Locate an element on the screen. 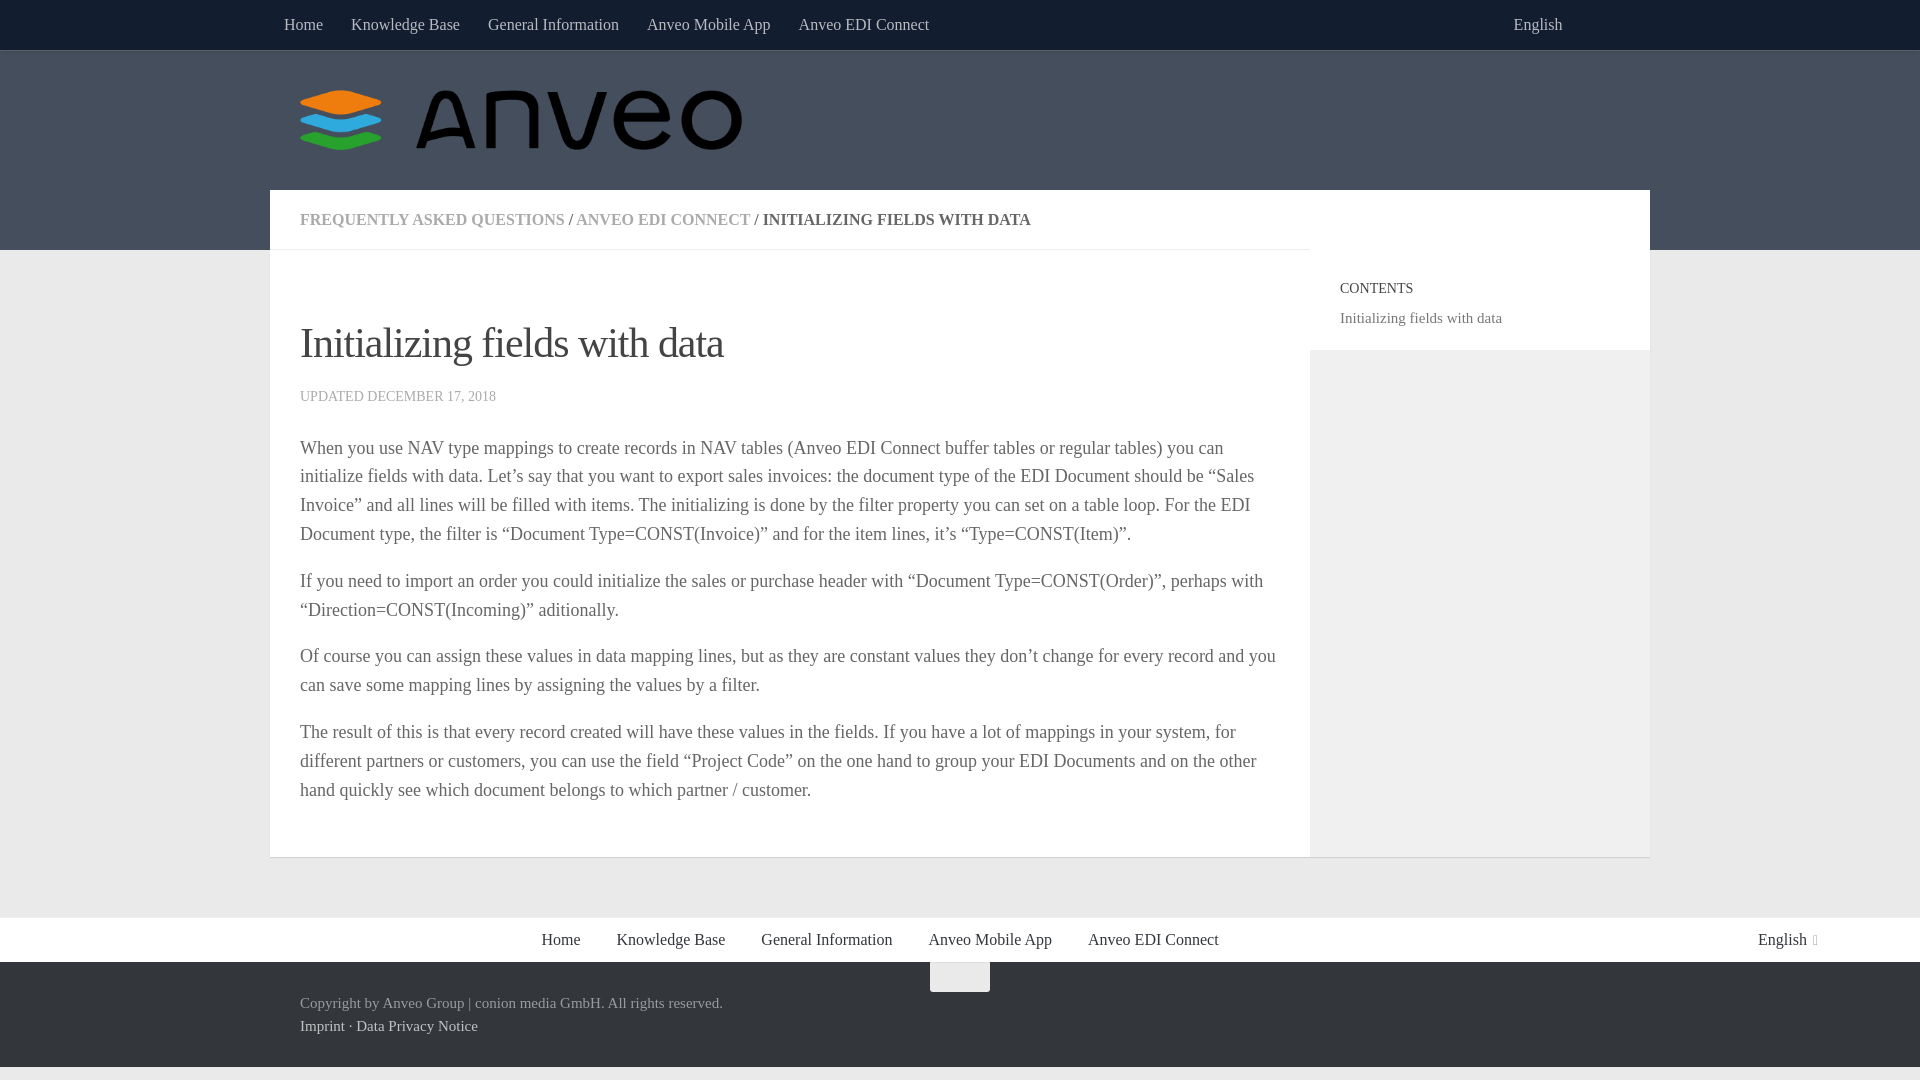 The height and width of the screenshot is (1080, 1920). General Information is located at coordinates (554, 24).